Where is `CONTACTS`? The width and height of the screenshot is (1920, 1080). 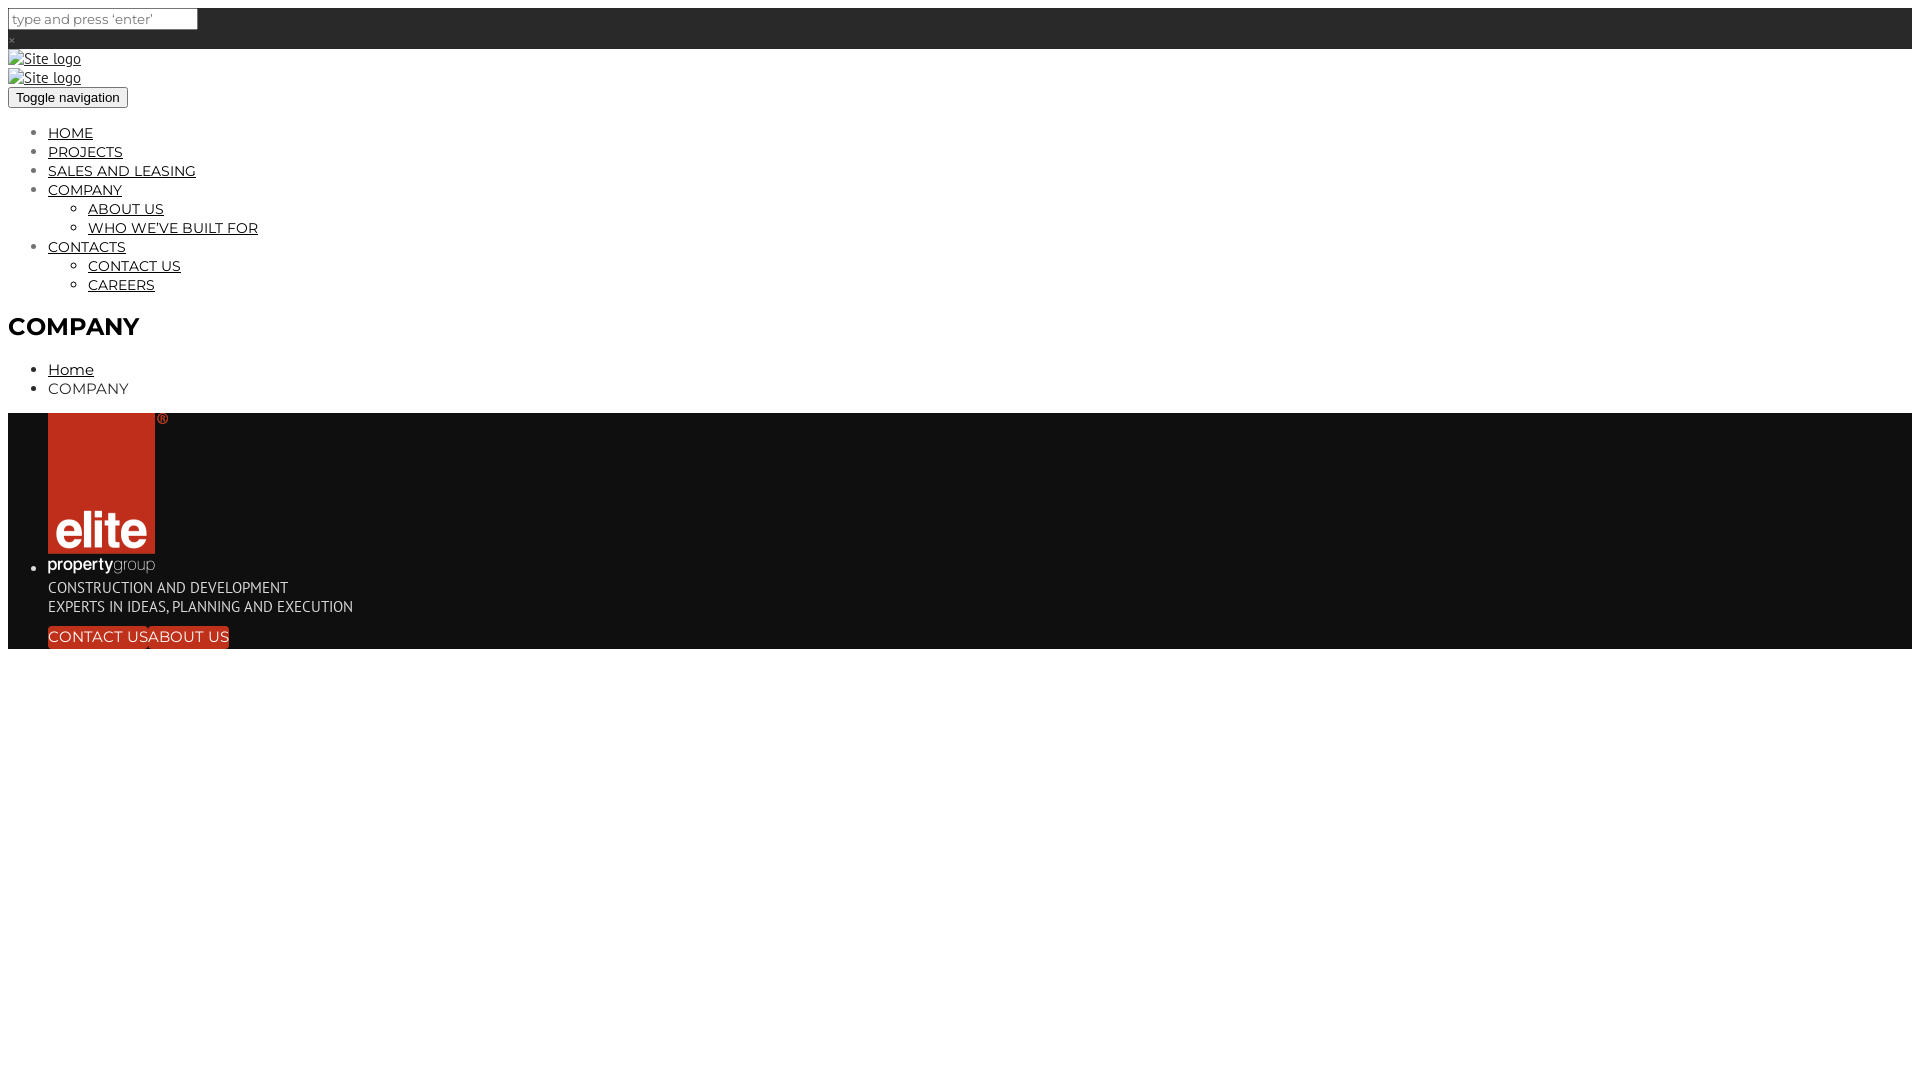
CONTACTS is located at coordinates (87, 247).